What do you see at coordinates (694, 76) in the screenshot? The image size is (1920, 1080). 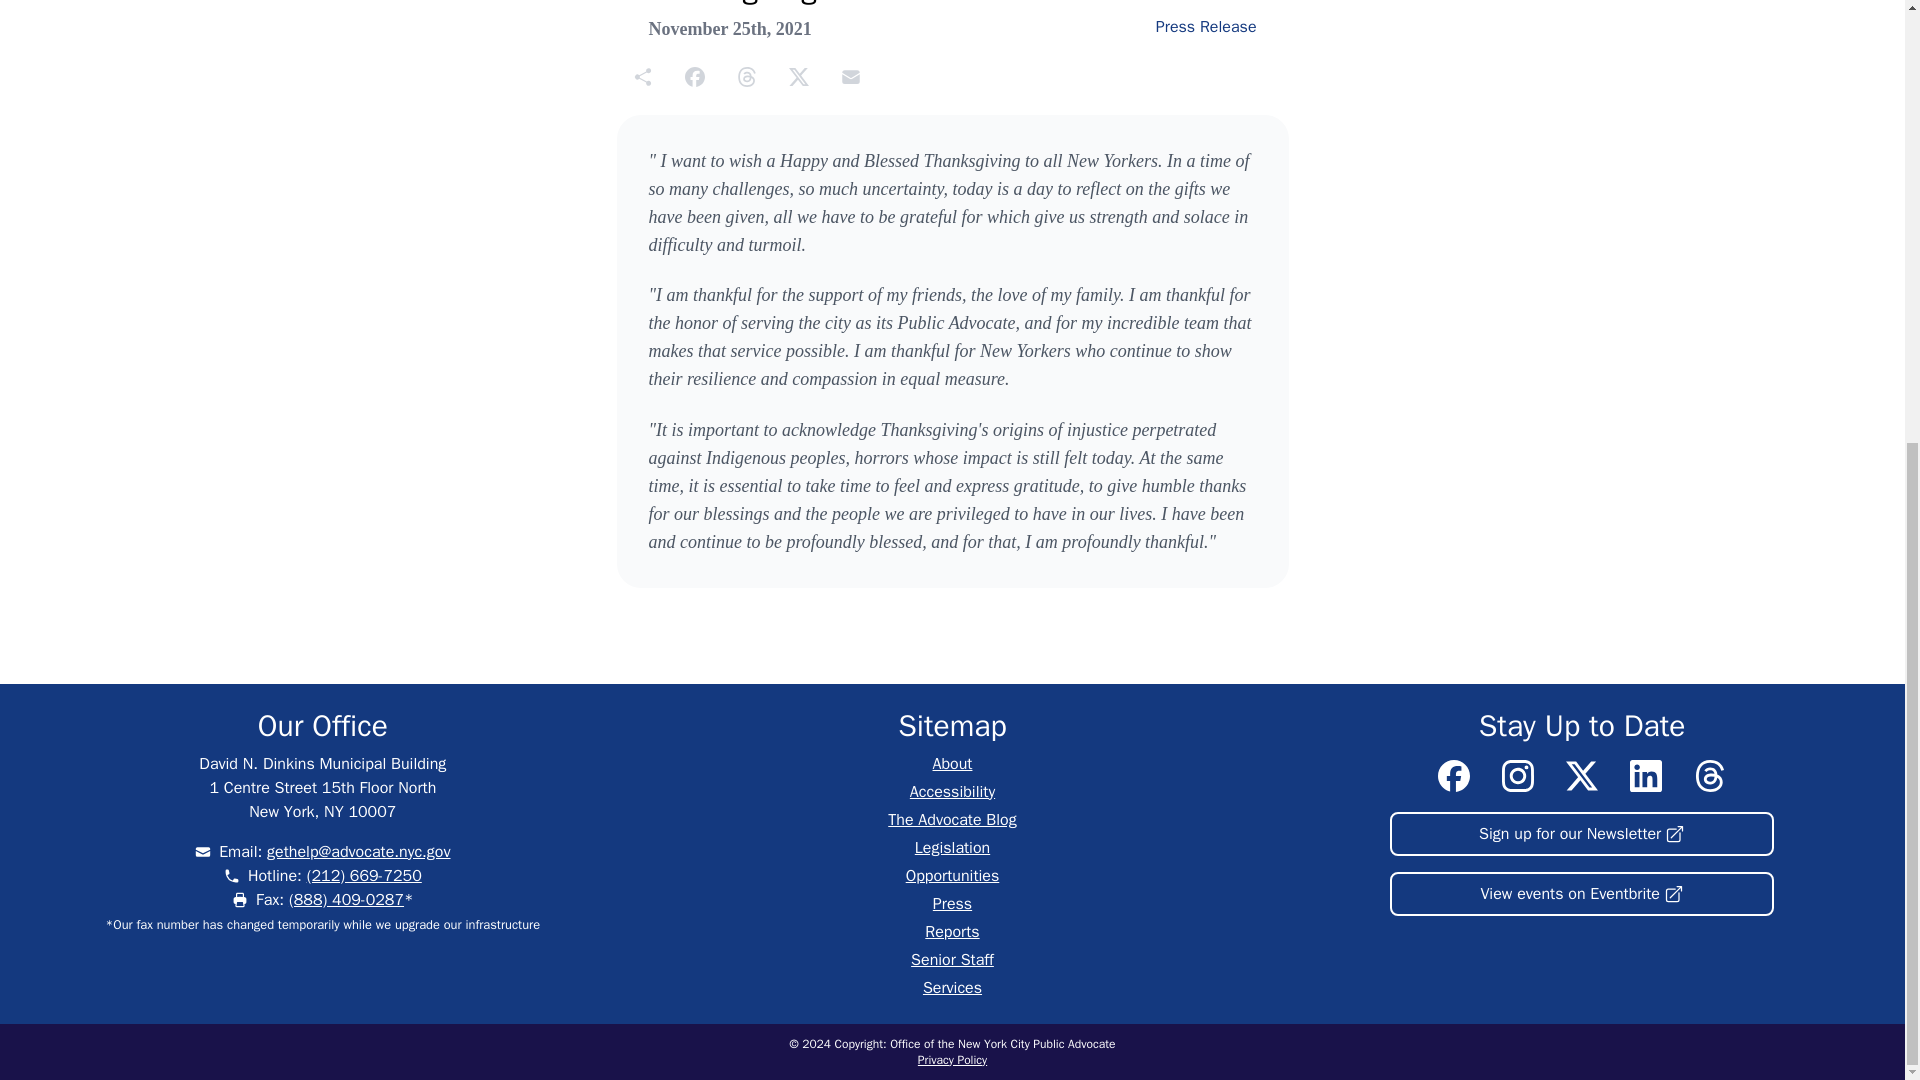 I see `Share to Facebook` at bounding box center [694, 76].